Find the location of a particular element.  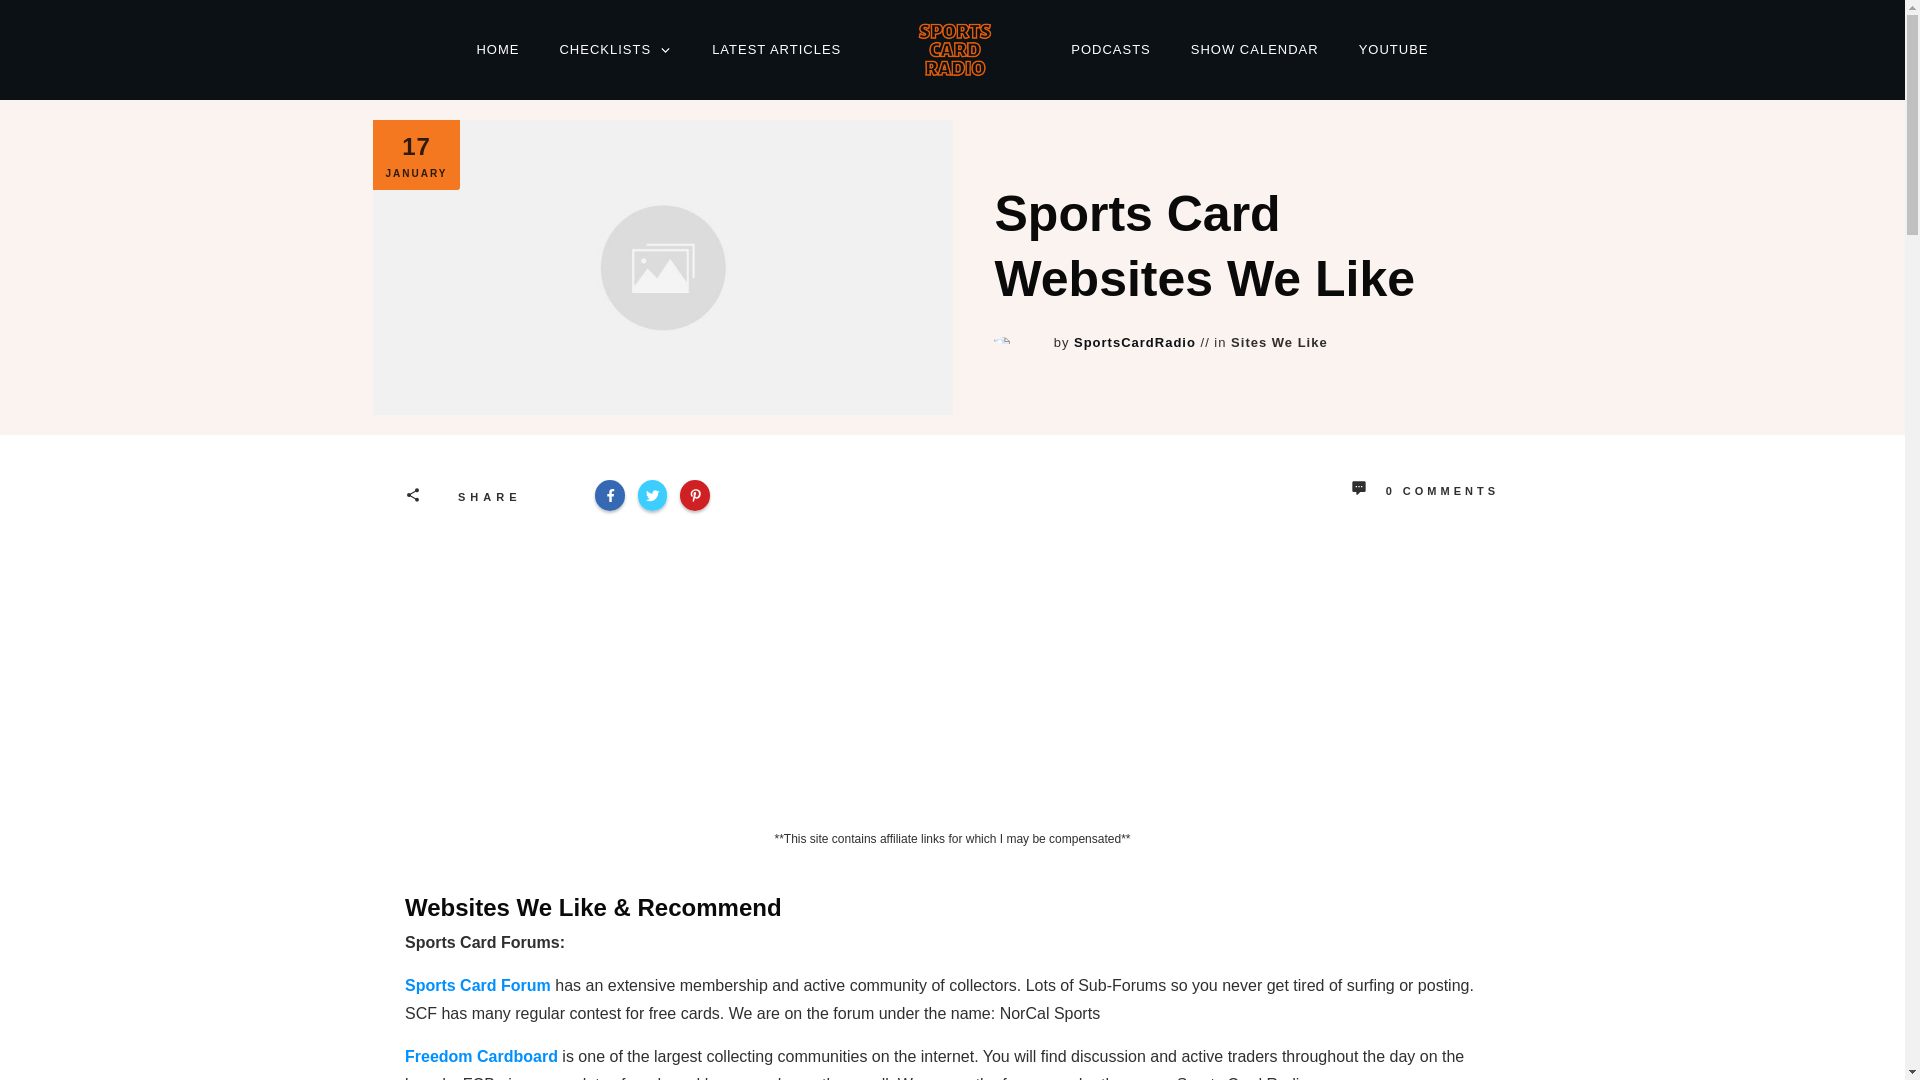

Sports Card Forum is located at coordinates (478, 985).